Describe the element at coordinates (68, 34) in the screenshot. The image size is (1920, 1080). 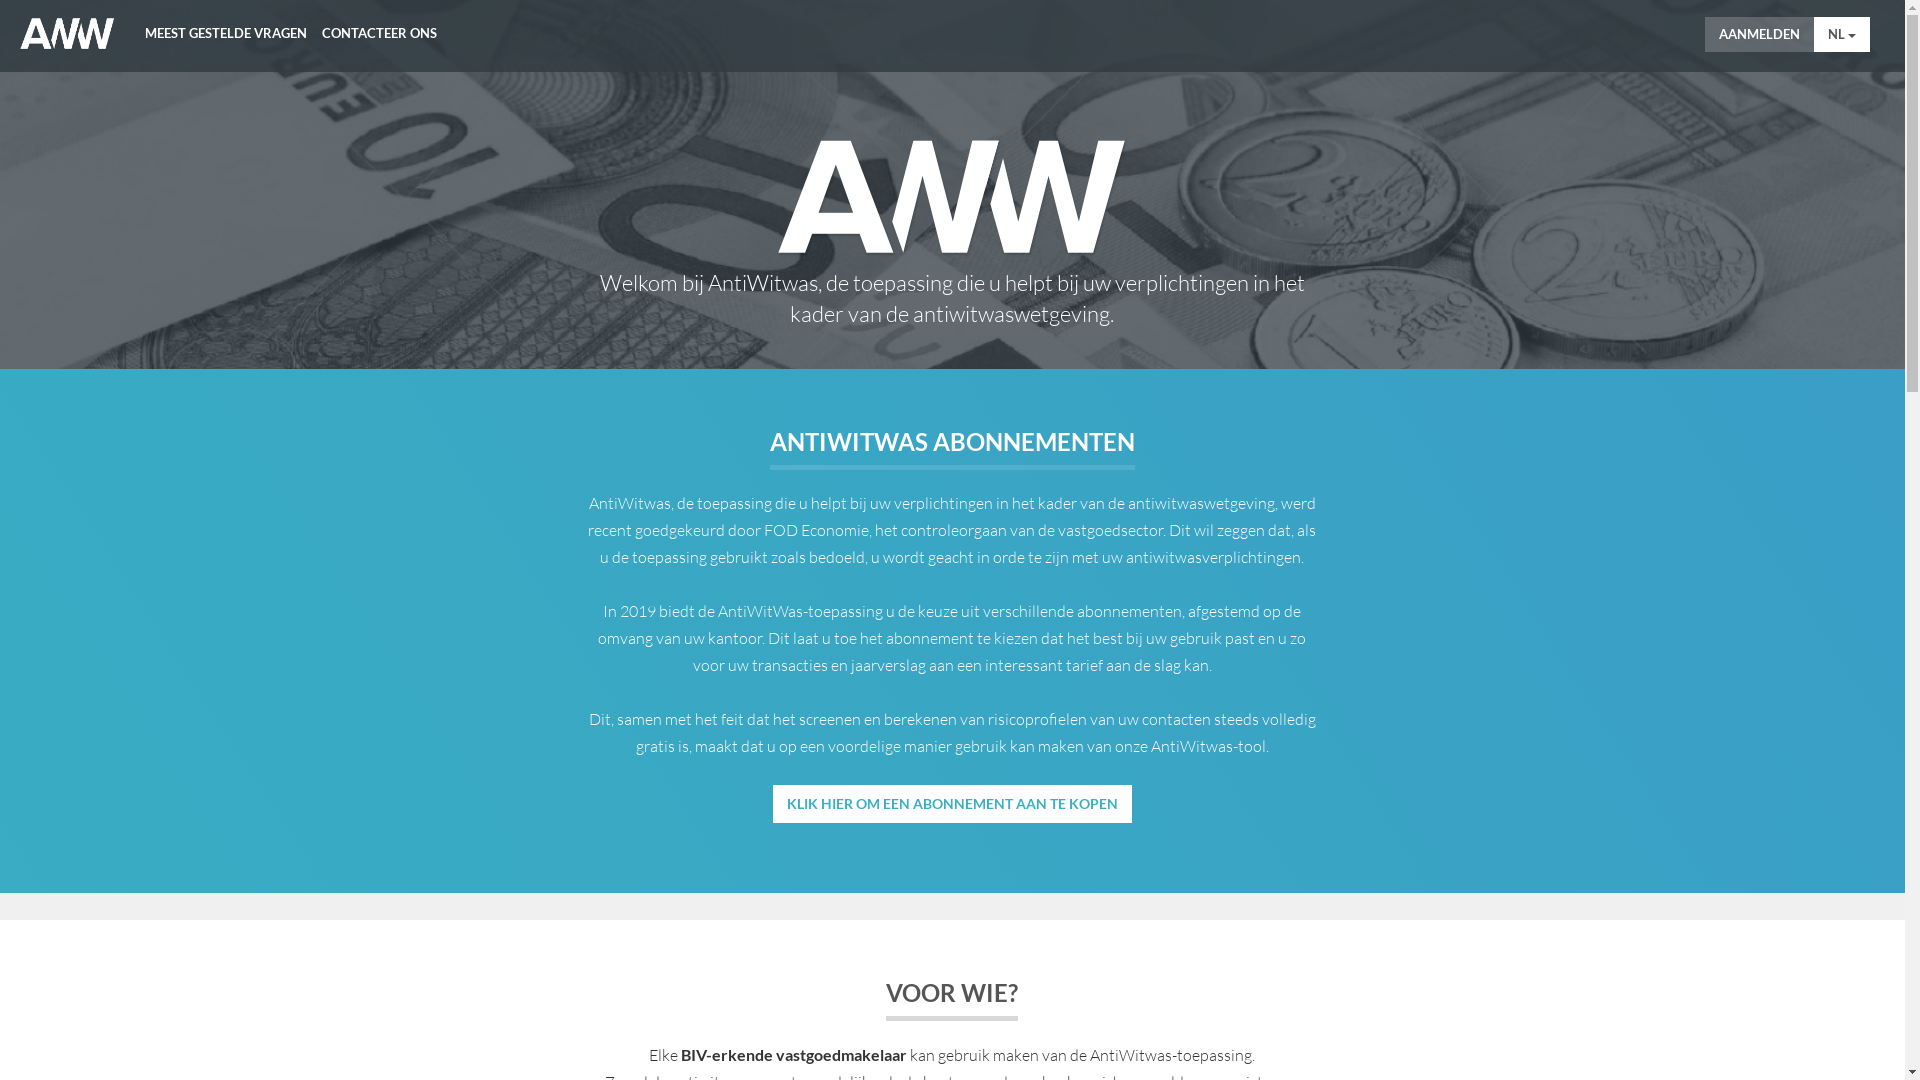
I see `AntiWitWas-manager` at that location.